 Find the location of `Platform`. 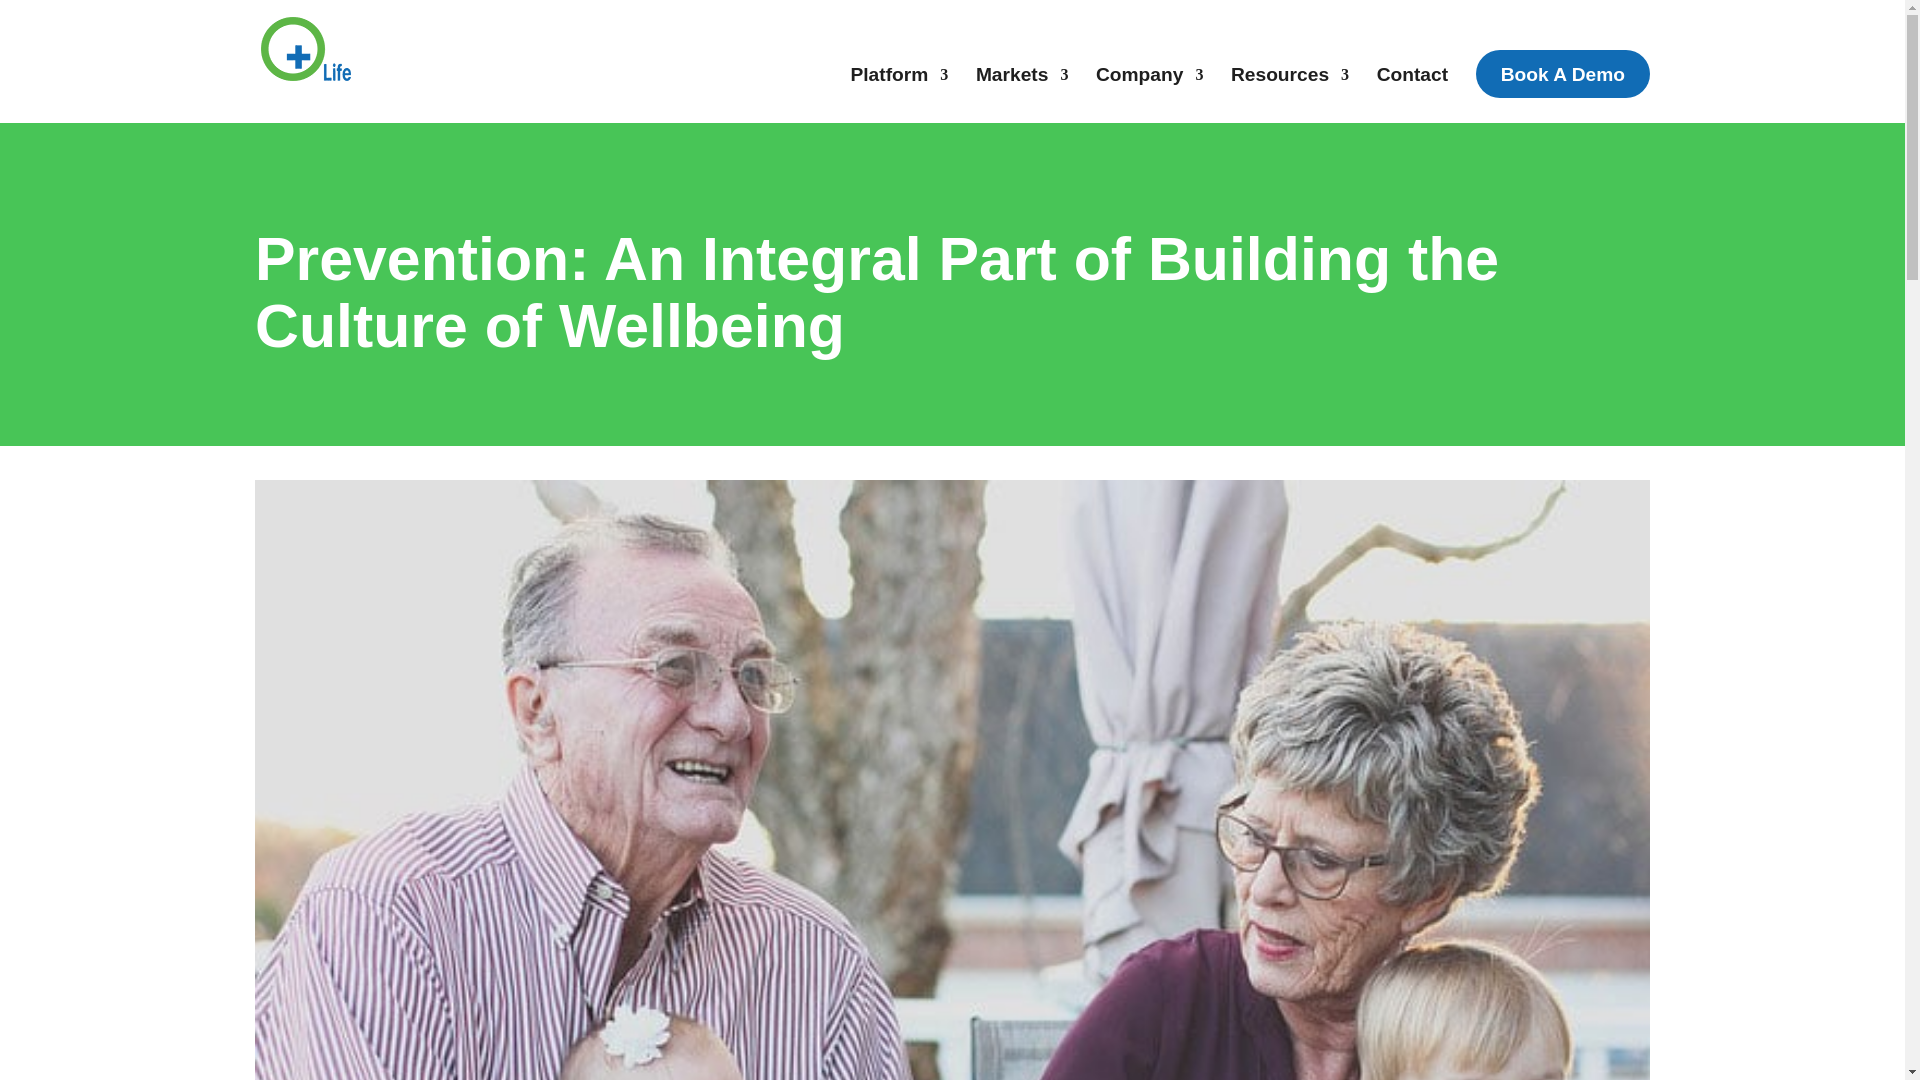

Platform is located at coordinates (899, 83).